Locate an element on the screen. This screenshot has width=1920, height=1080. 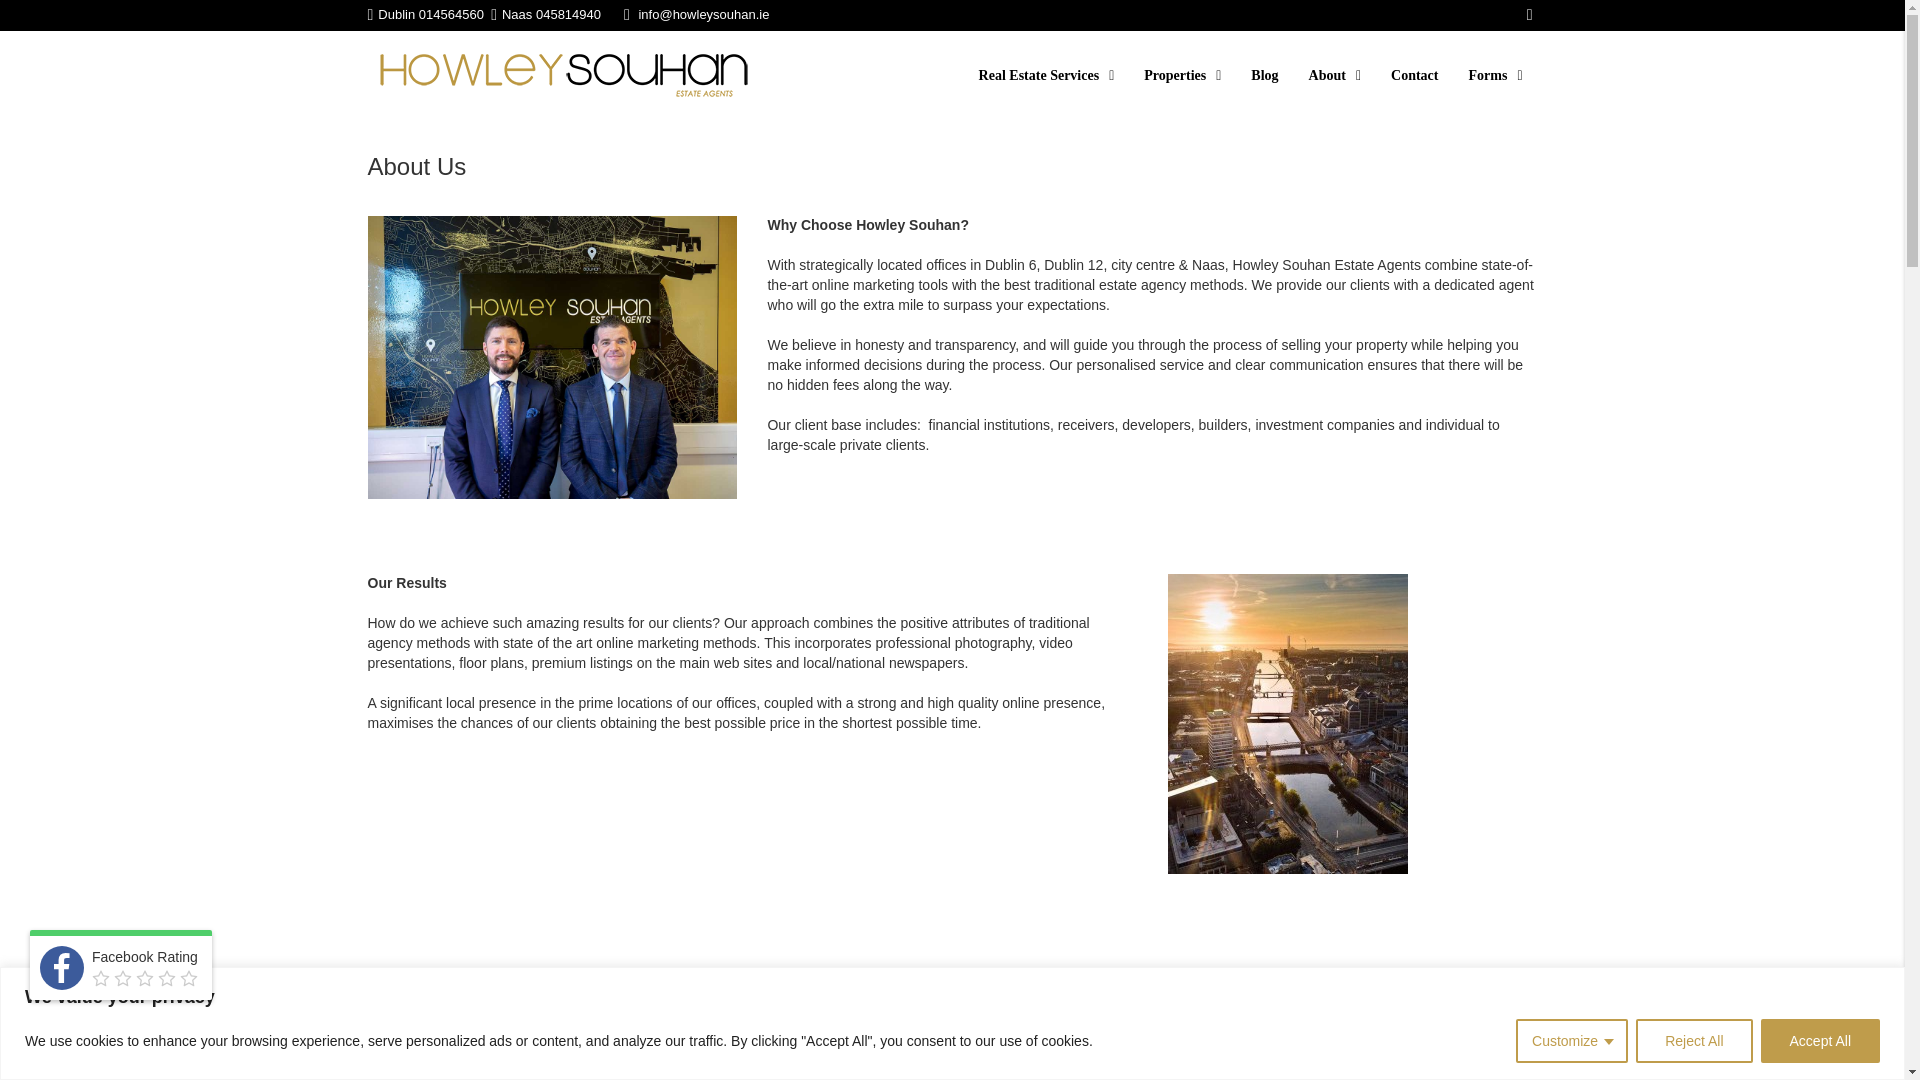
 Naas 045814940 is located at coordinates (544, 14).